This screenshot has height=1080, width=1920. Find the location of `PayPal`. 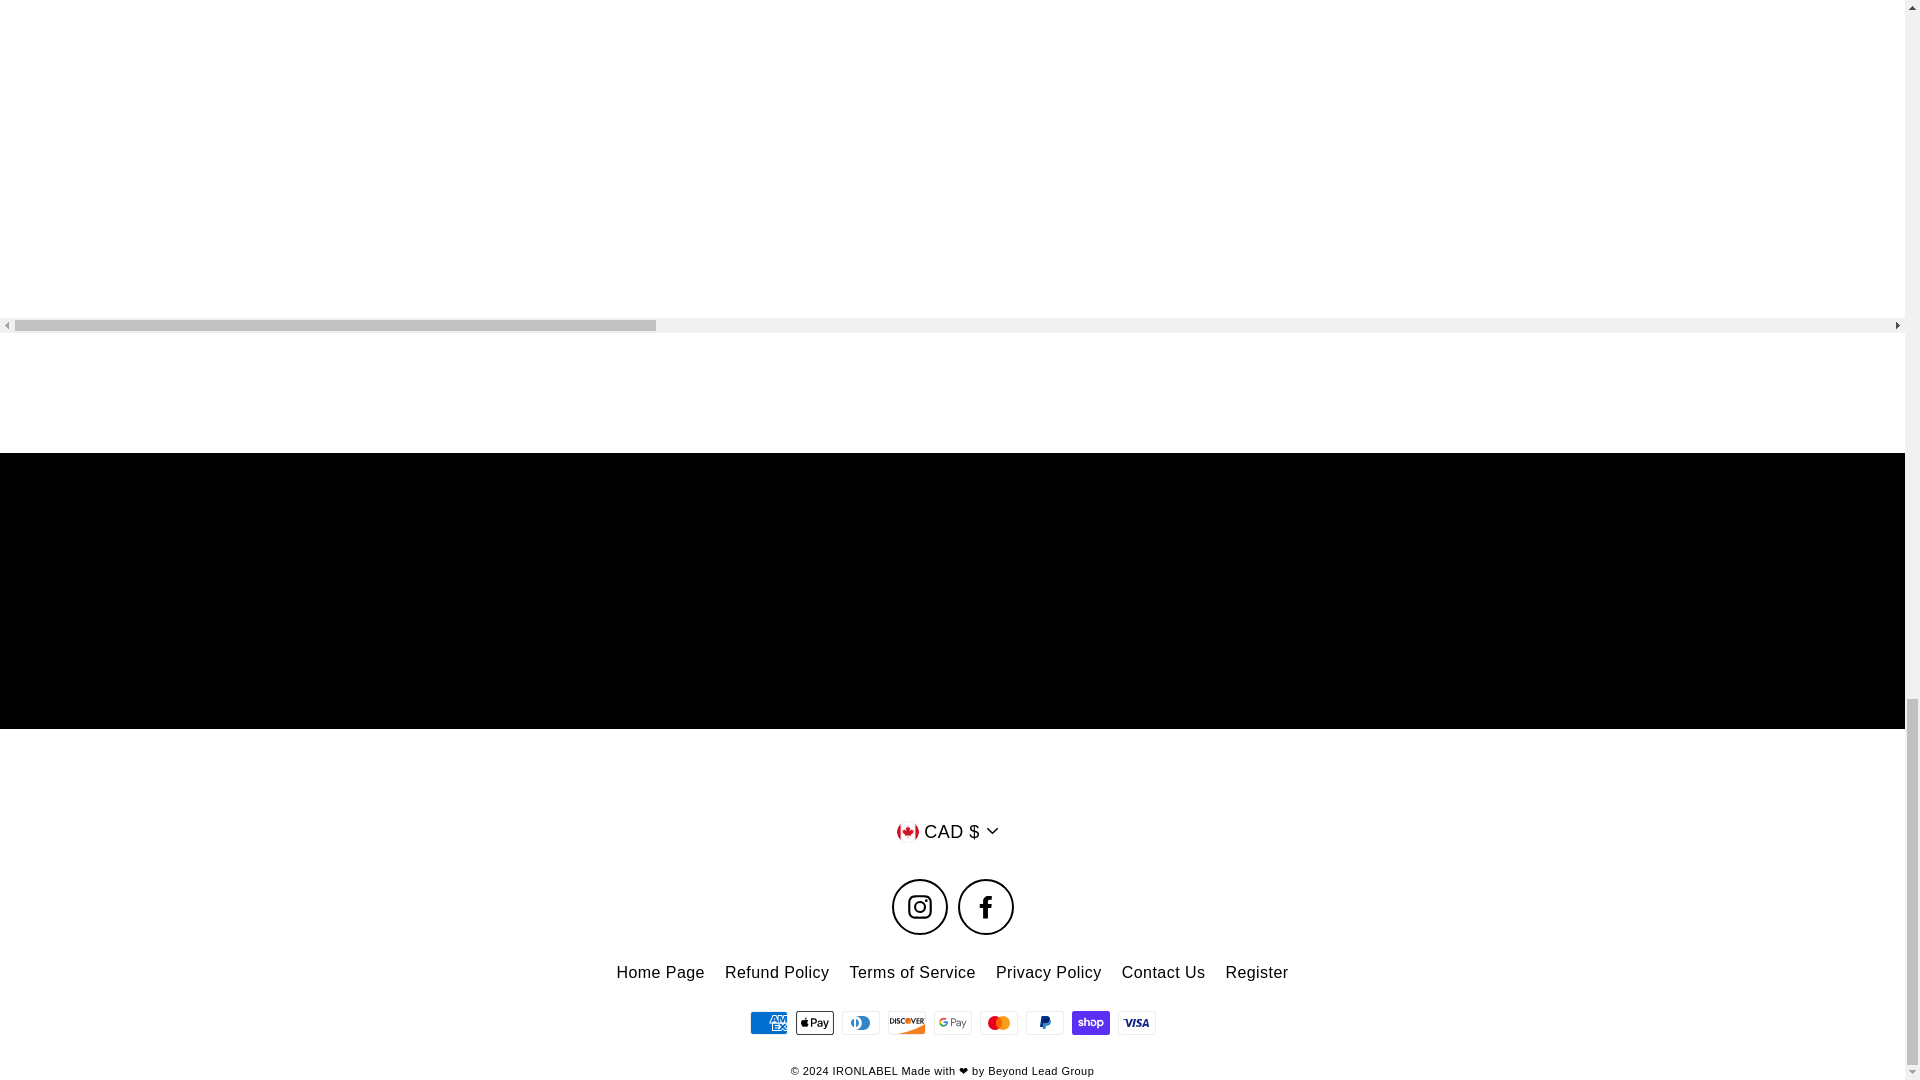

PayPal is located at coordinates (1044, 1022).